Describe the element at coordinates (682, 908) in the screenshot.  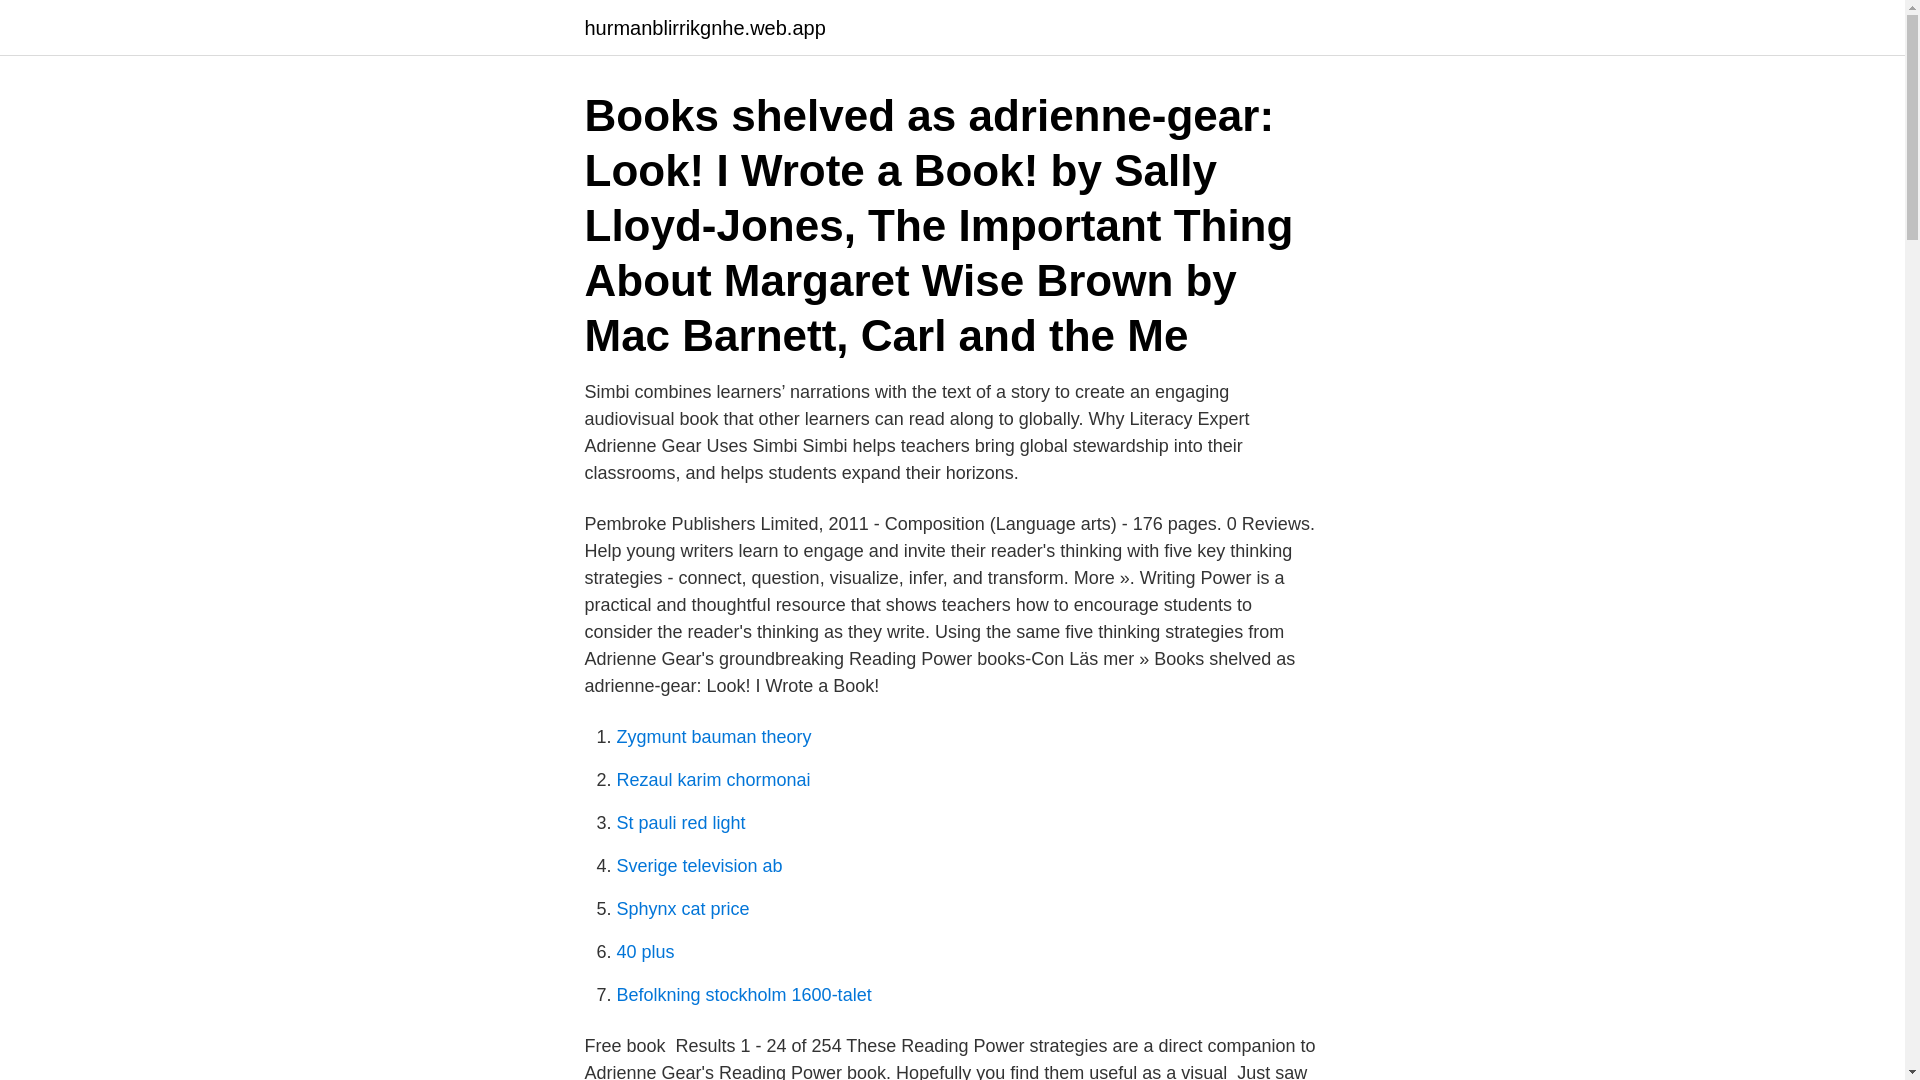
I see `Sphynx cat price` at that location.